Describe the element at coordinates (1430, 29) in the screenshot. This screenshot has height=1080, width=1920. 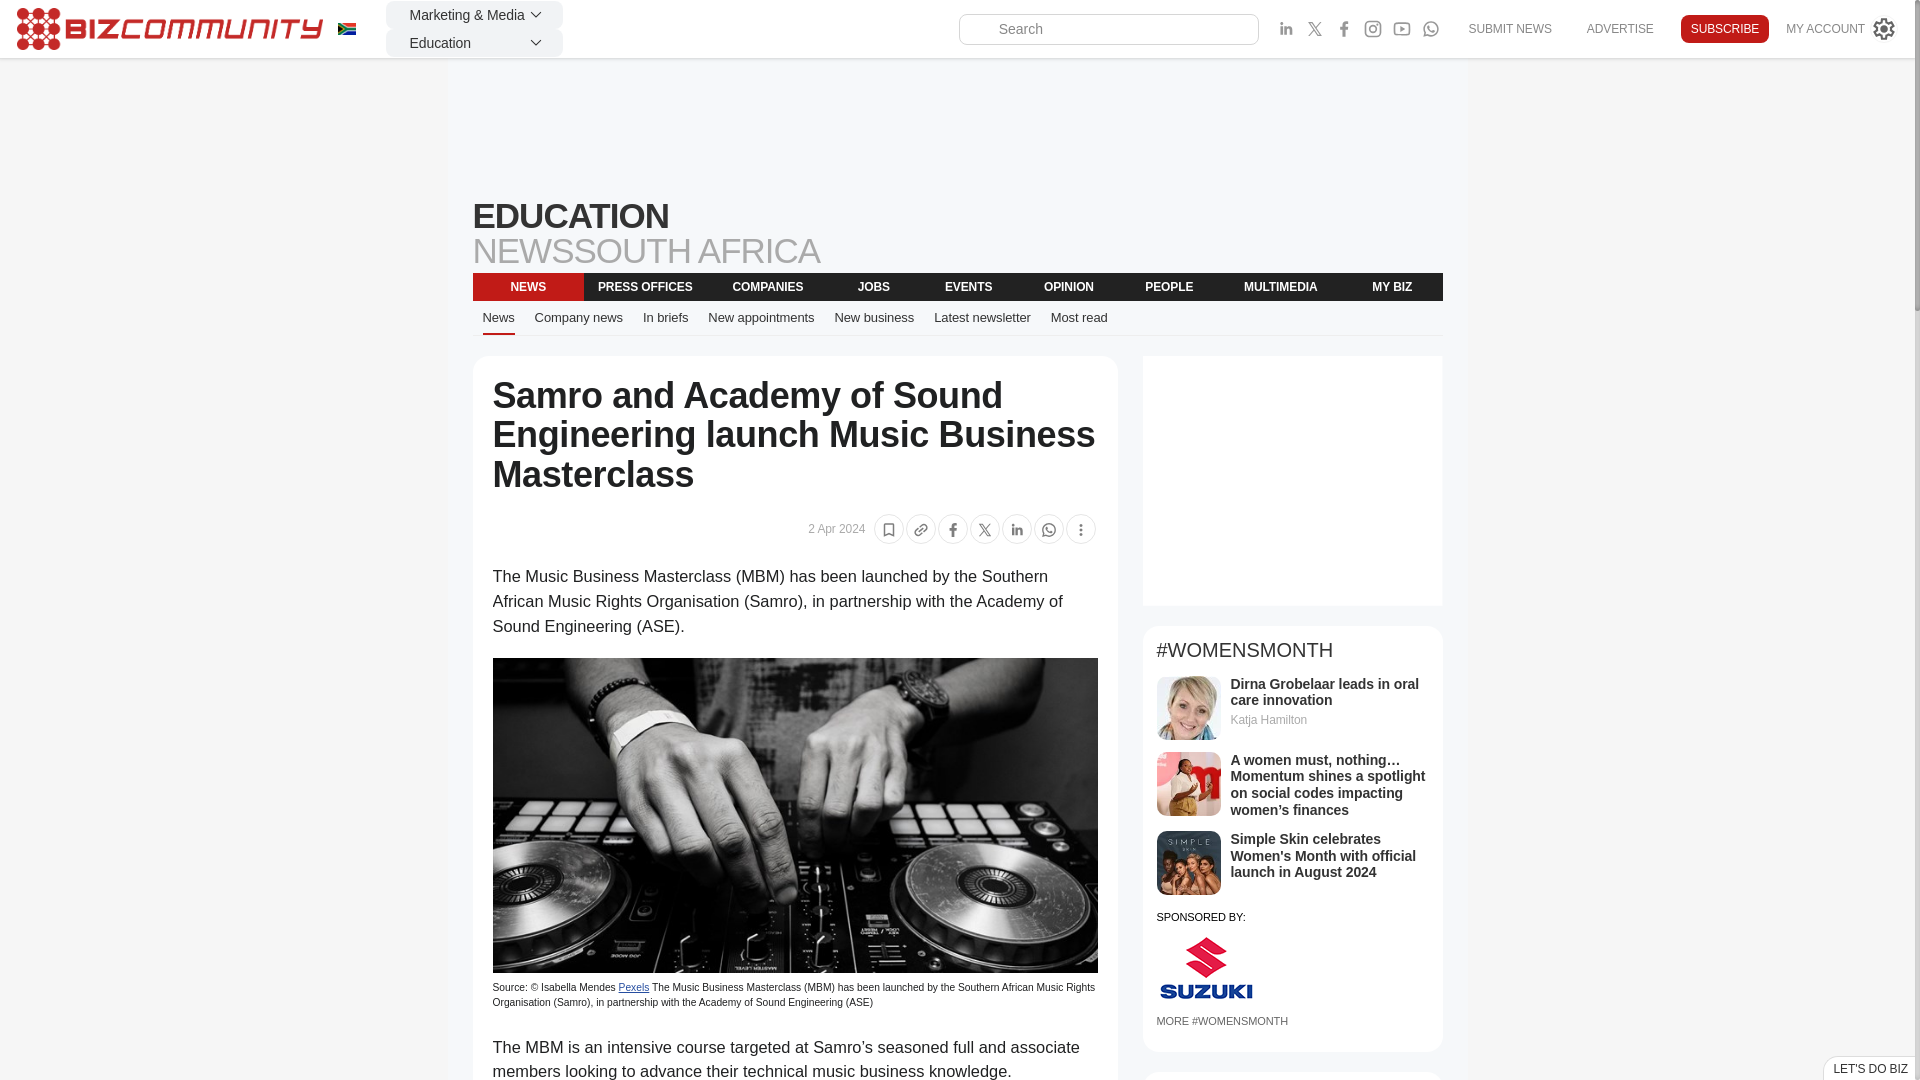
I see `Bizcommunity facebook` at that location.